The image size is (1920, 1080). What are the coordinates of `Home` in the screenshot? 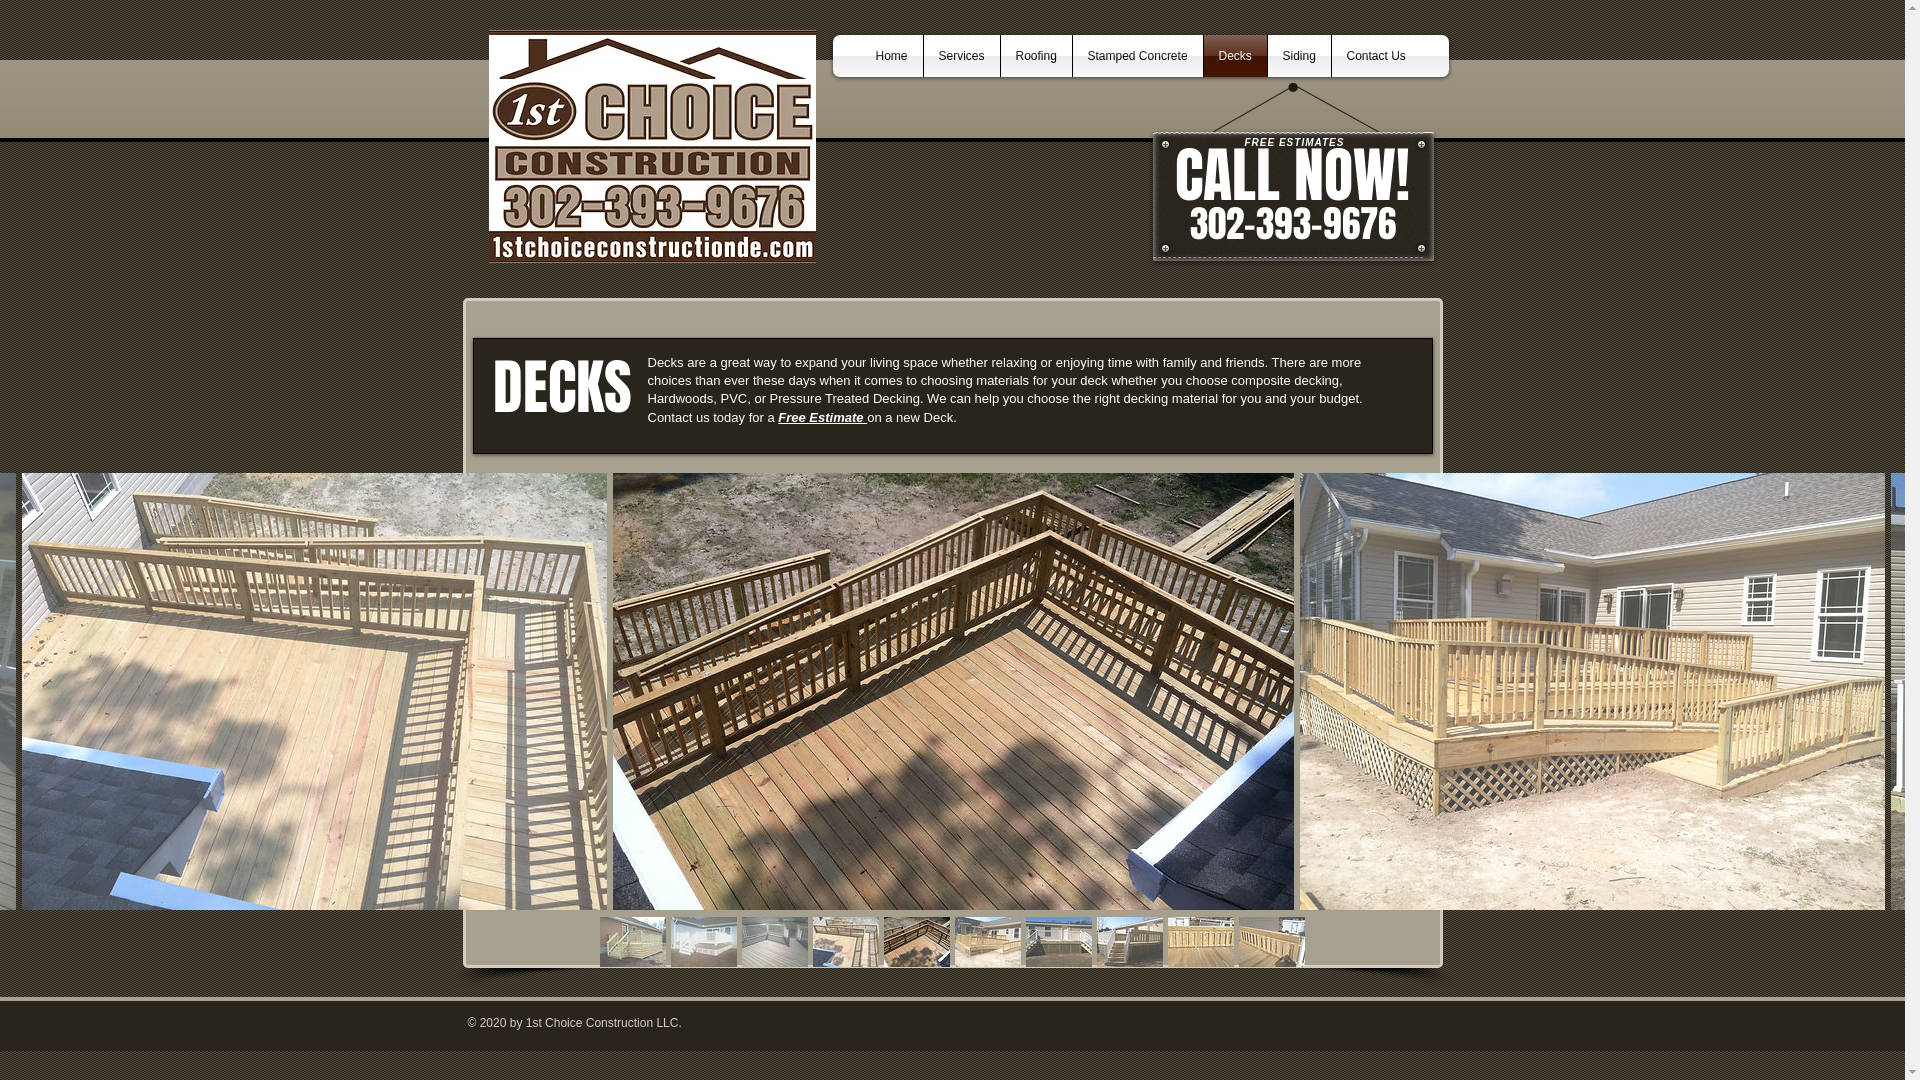 It's located at (891, 56).